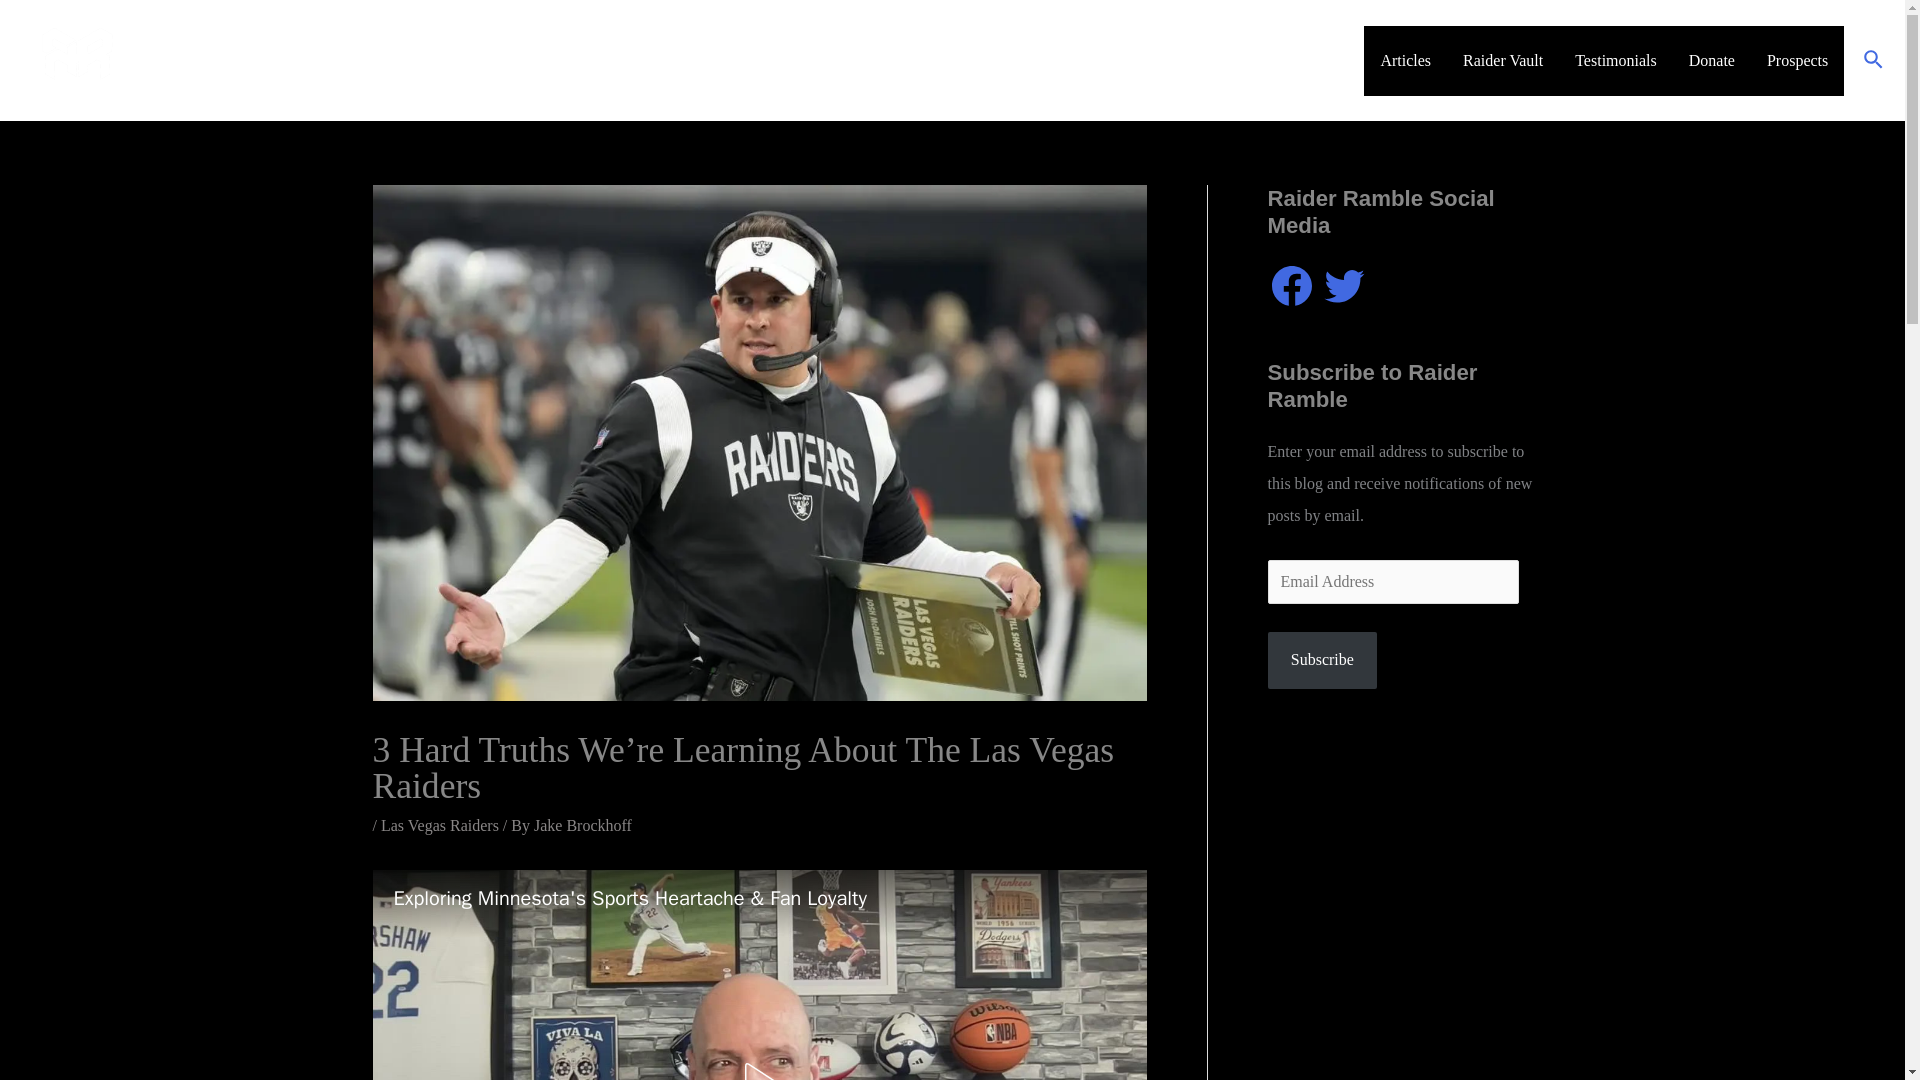  Describe the element at coordinates (1503, 60) in the screenshot. I see `Raider Vault` at that location.